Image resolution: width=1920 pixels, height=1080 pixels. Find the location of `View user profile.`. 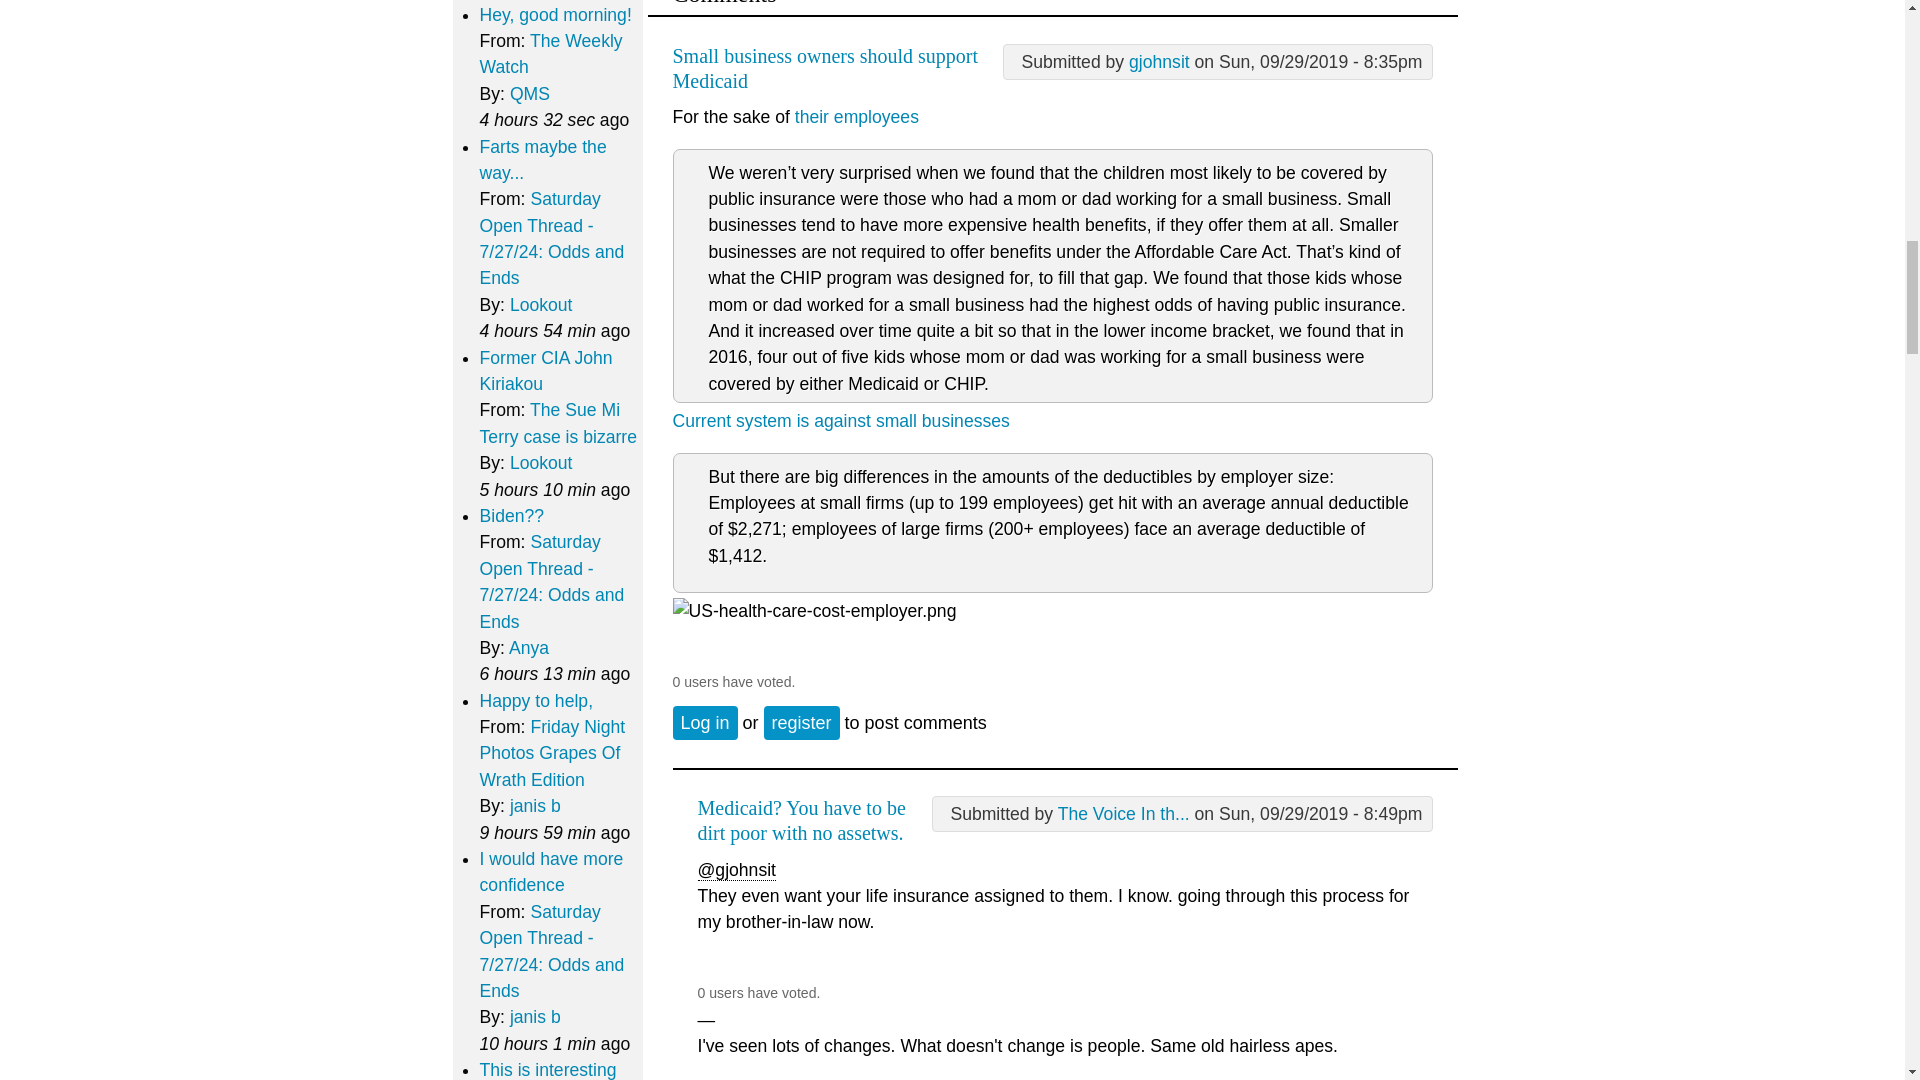

View user profile. is located at coordinates (1159, 62).